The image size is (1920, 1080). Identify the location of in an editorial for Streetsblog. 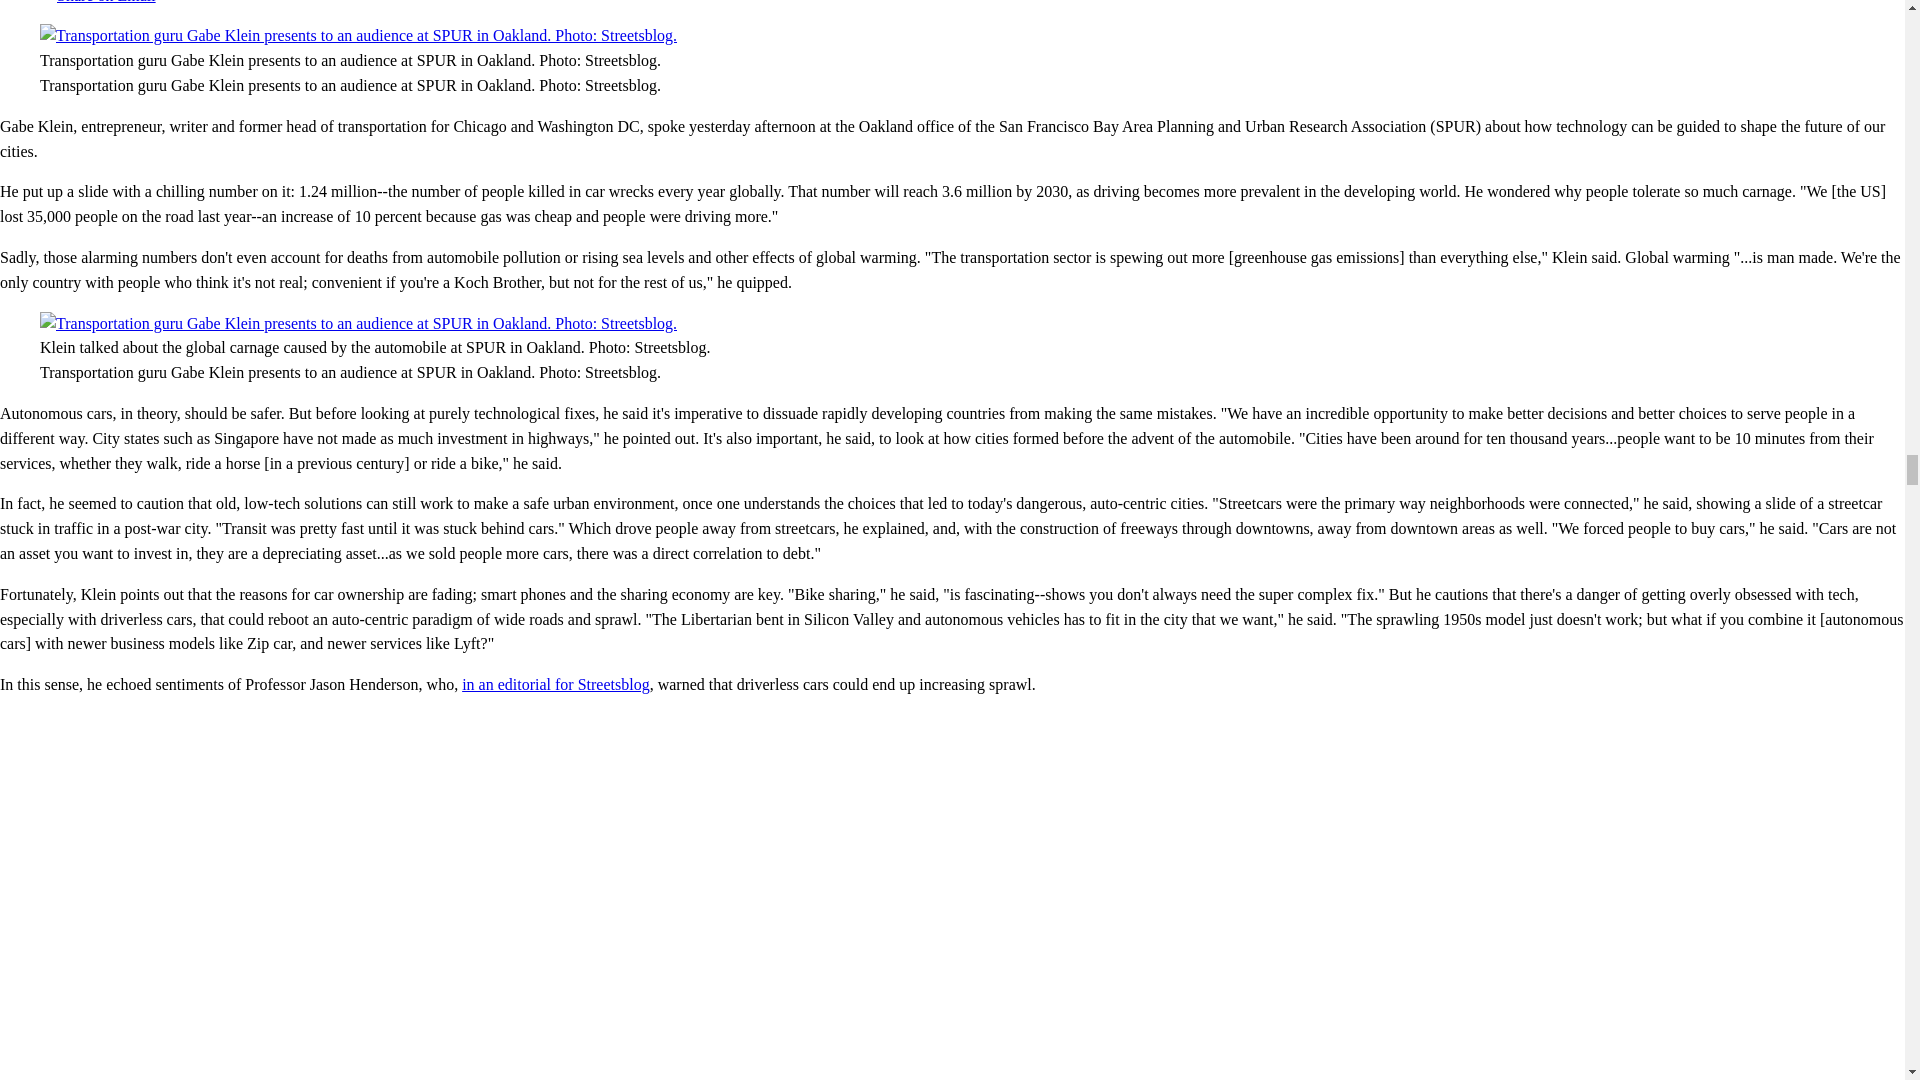
(556, 684).